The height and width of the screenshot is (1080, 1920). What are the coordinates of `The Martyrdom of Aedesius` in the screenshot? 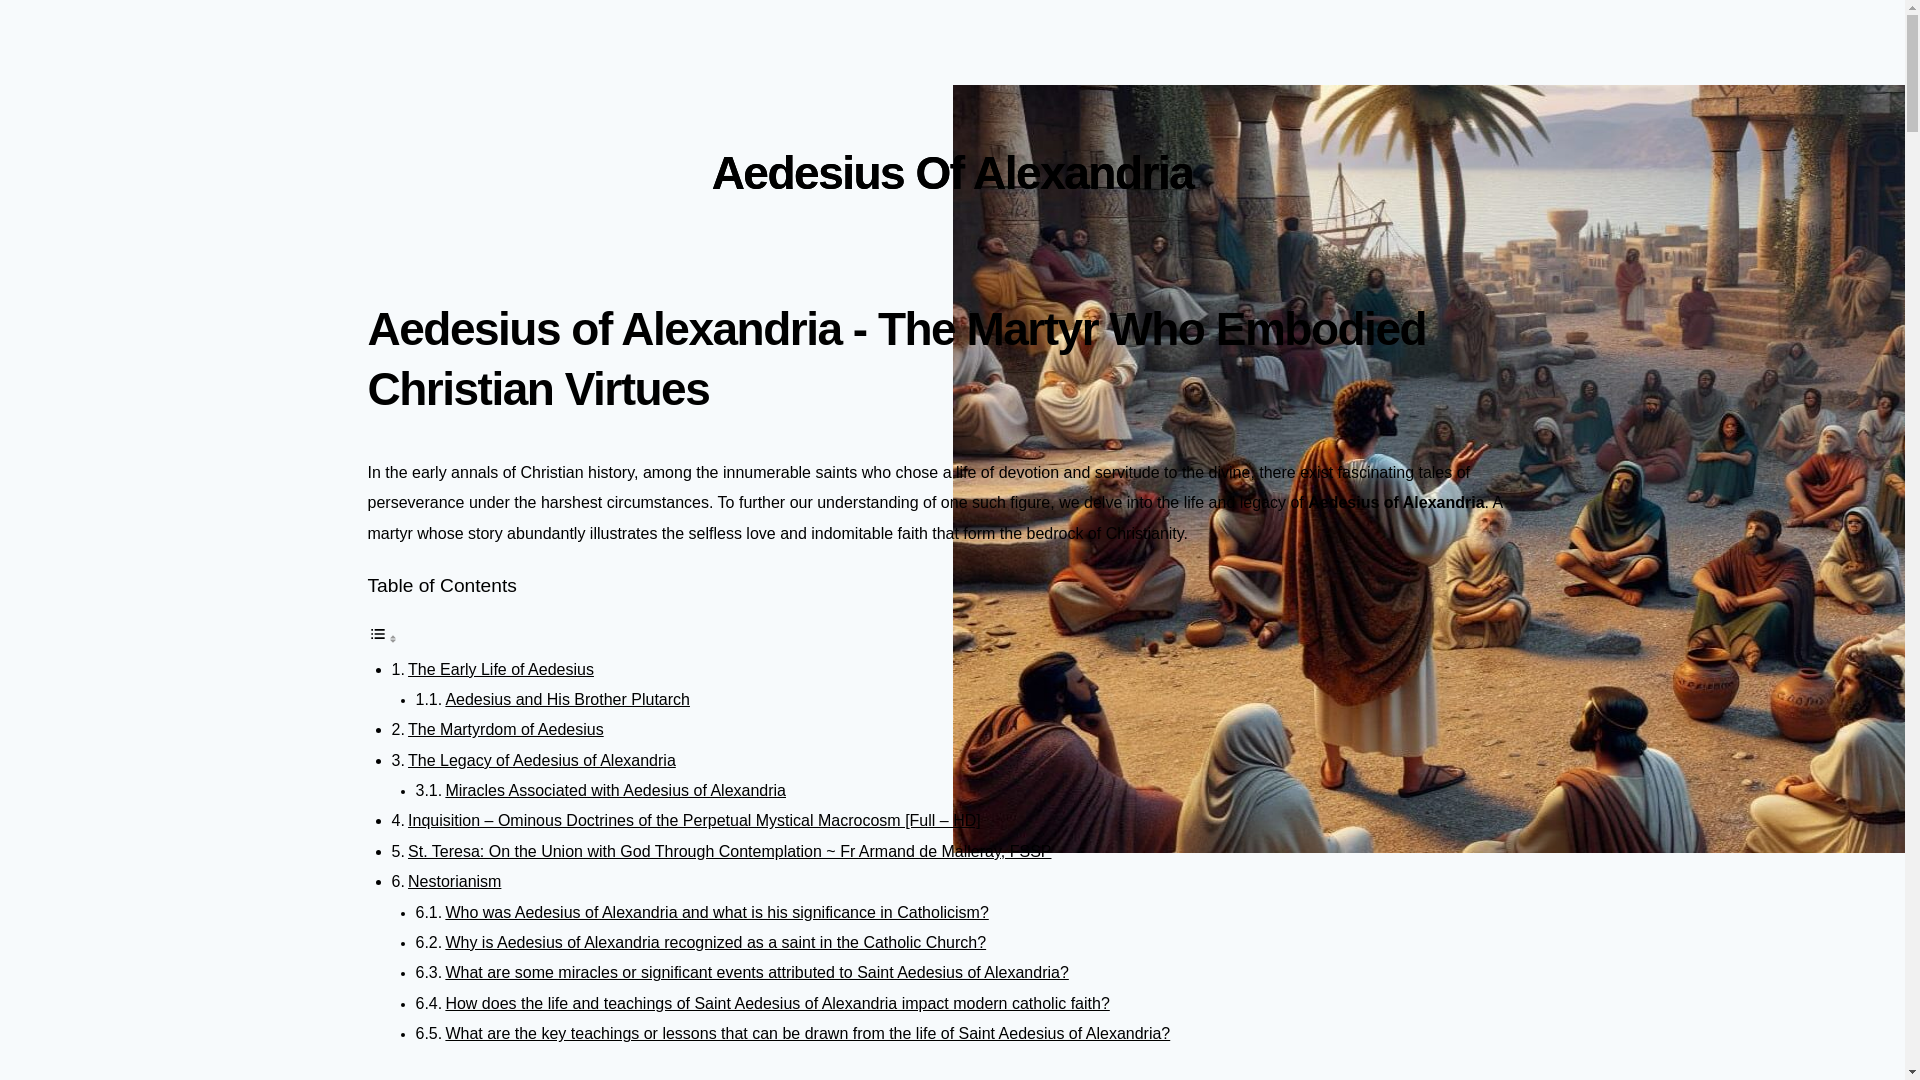 It's located at (506, 729).